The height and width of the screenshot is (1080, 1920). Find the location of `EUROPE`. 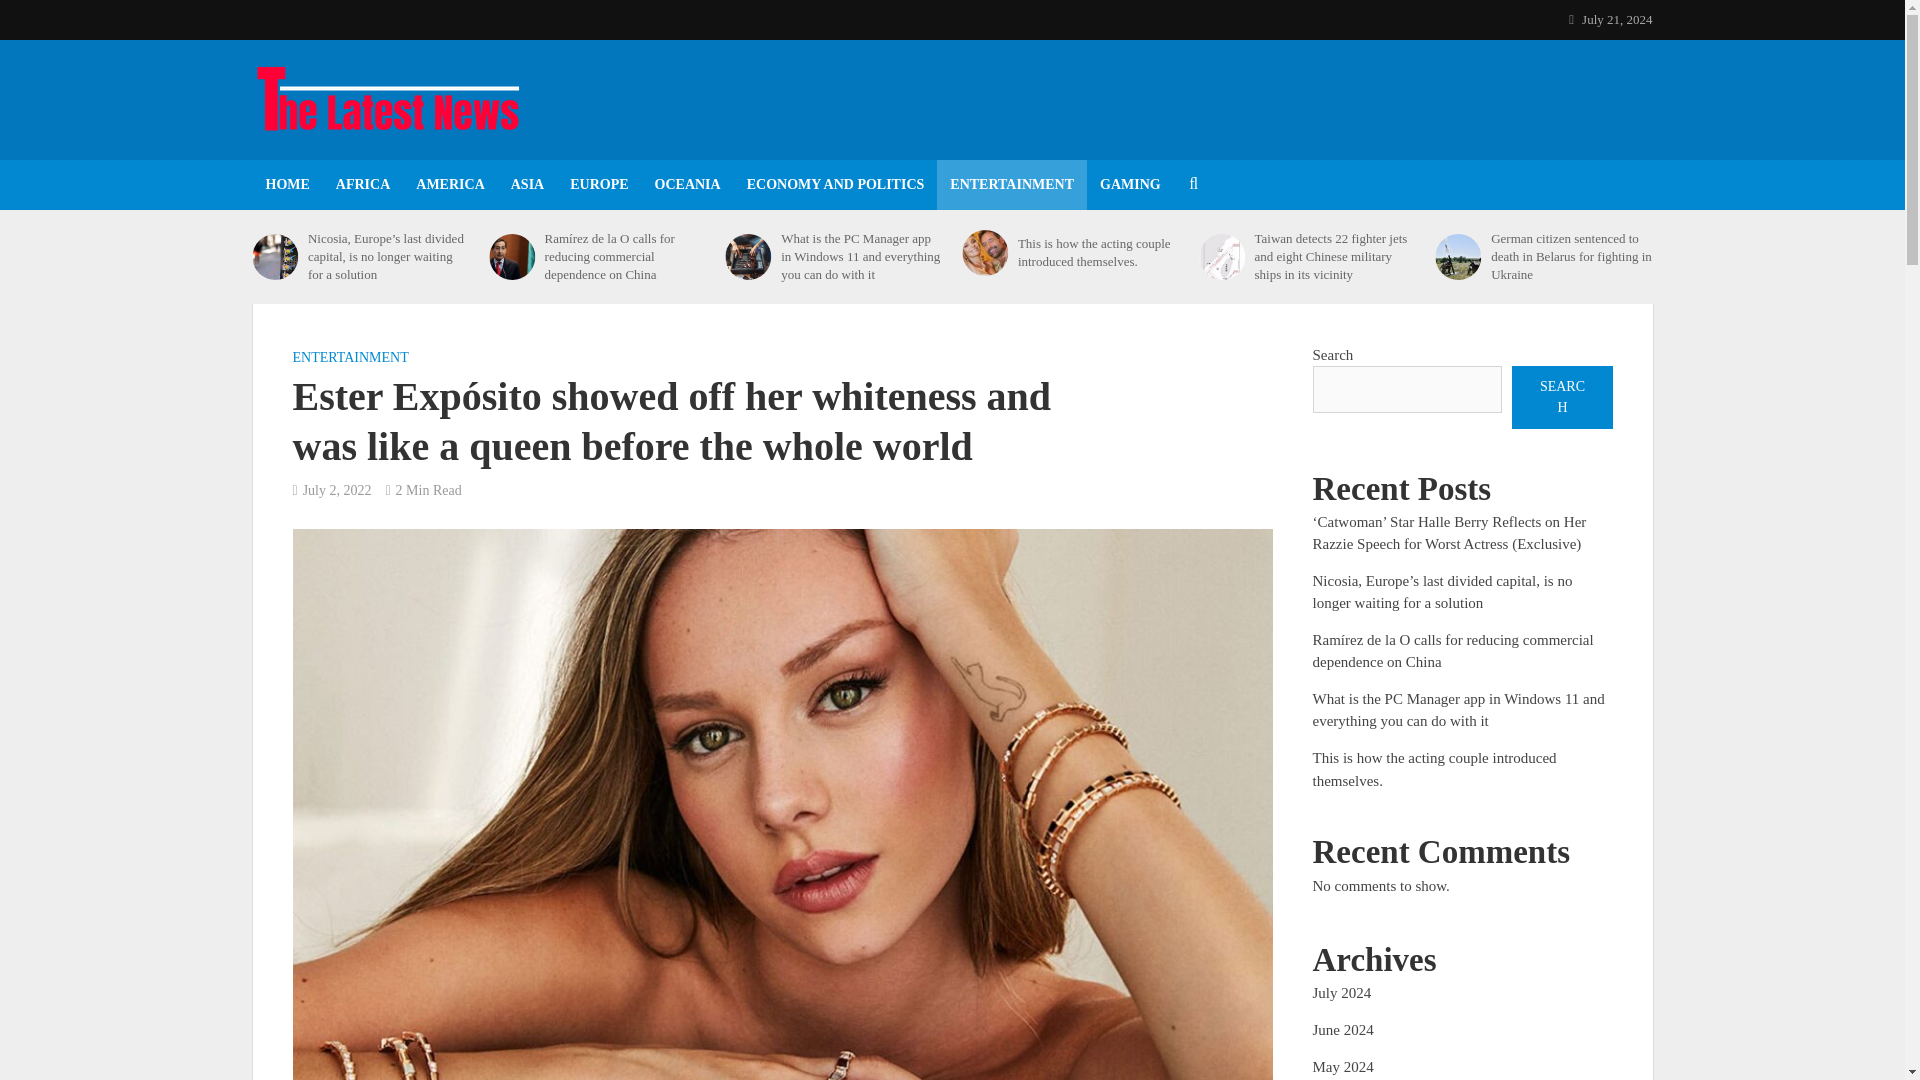

EUROPE is located at coordinates (598, 184).